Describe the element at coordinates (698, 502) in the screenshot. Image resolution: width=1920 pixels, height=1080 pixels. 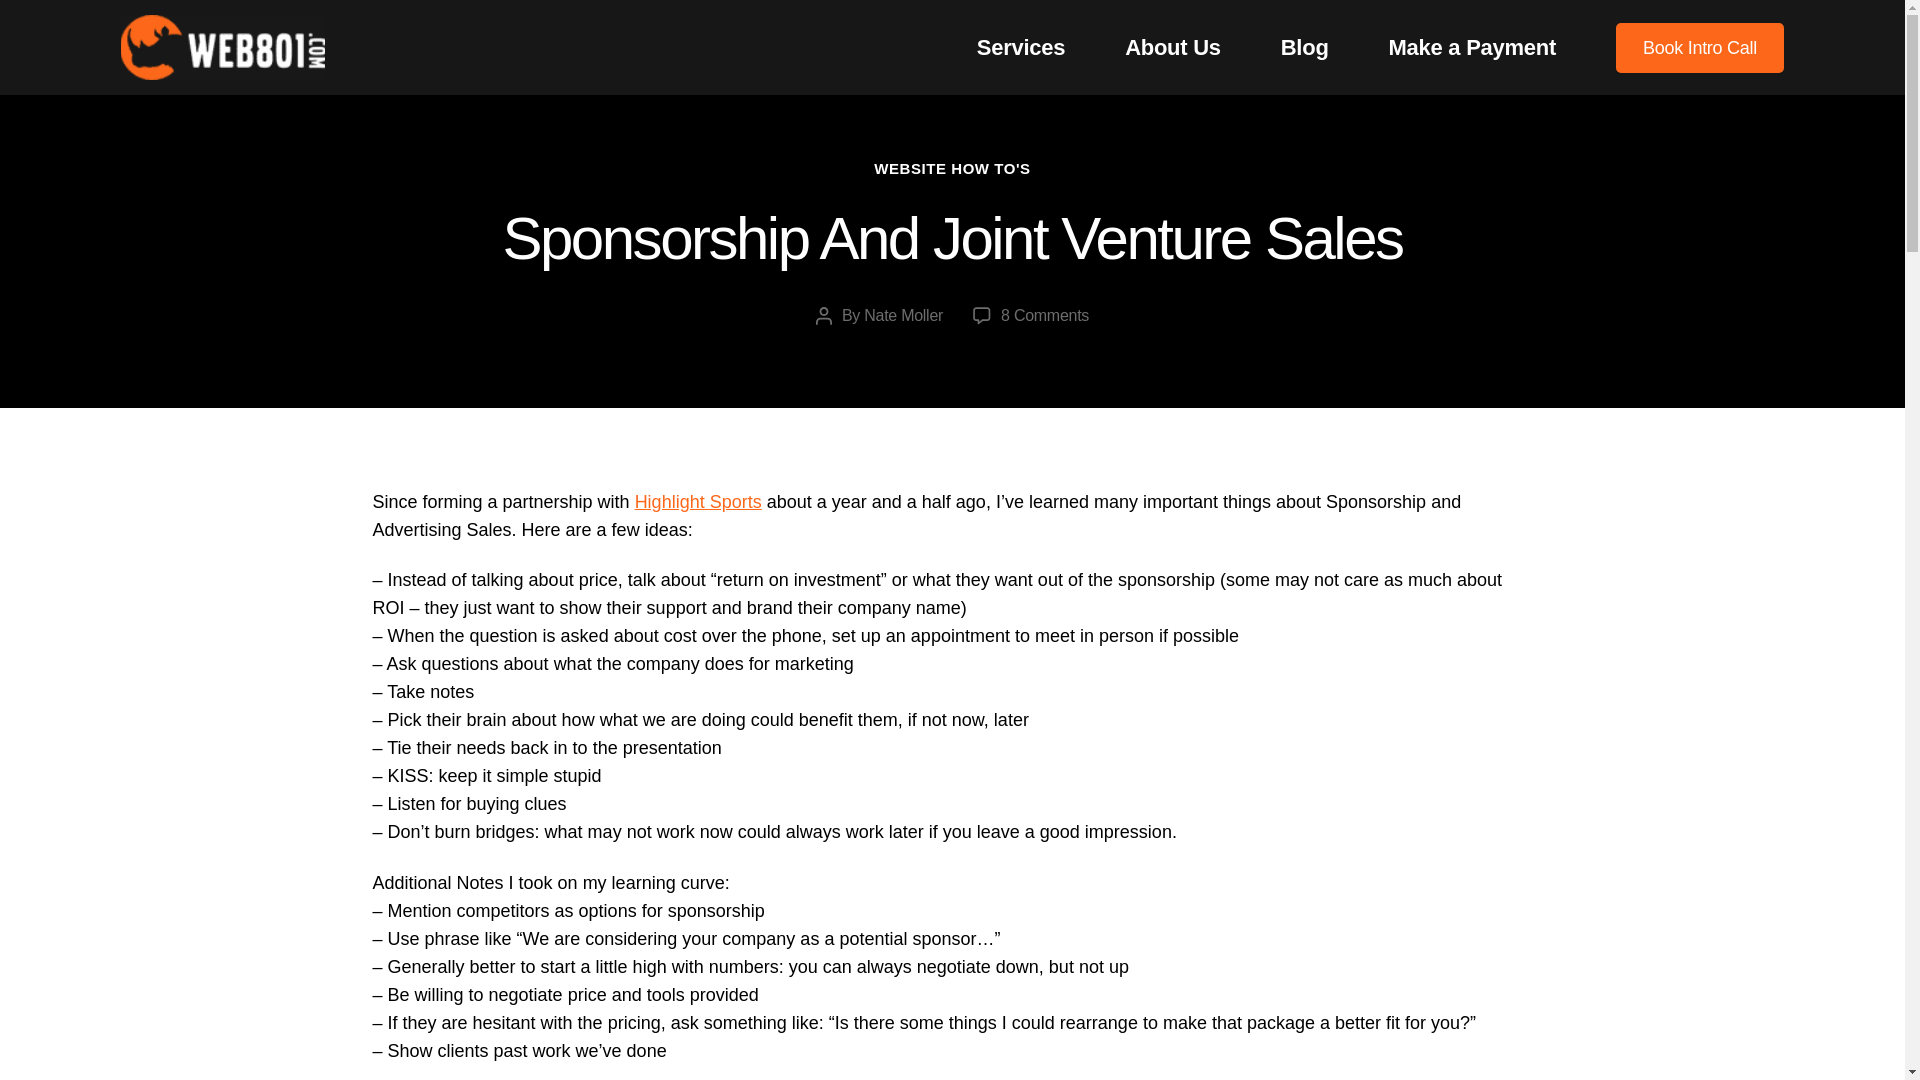
I see `creative sponsorship sales` at that location.